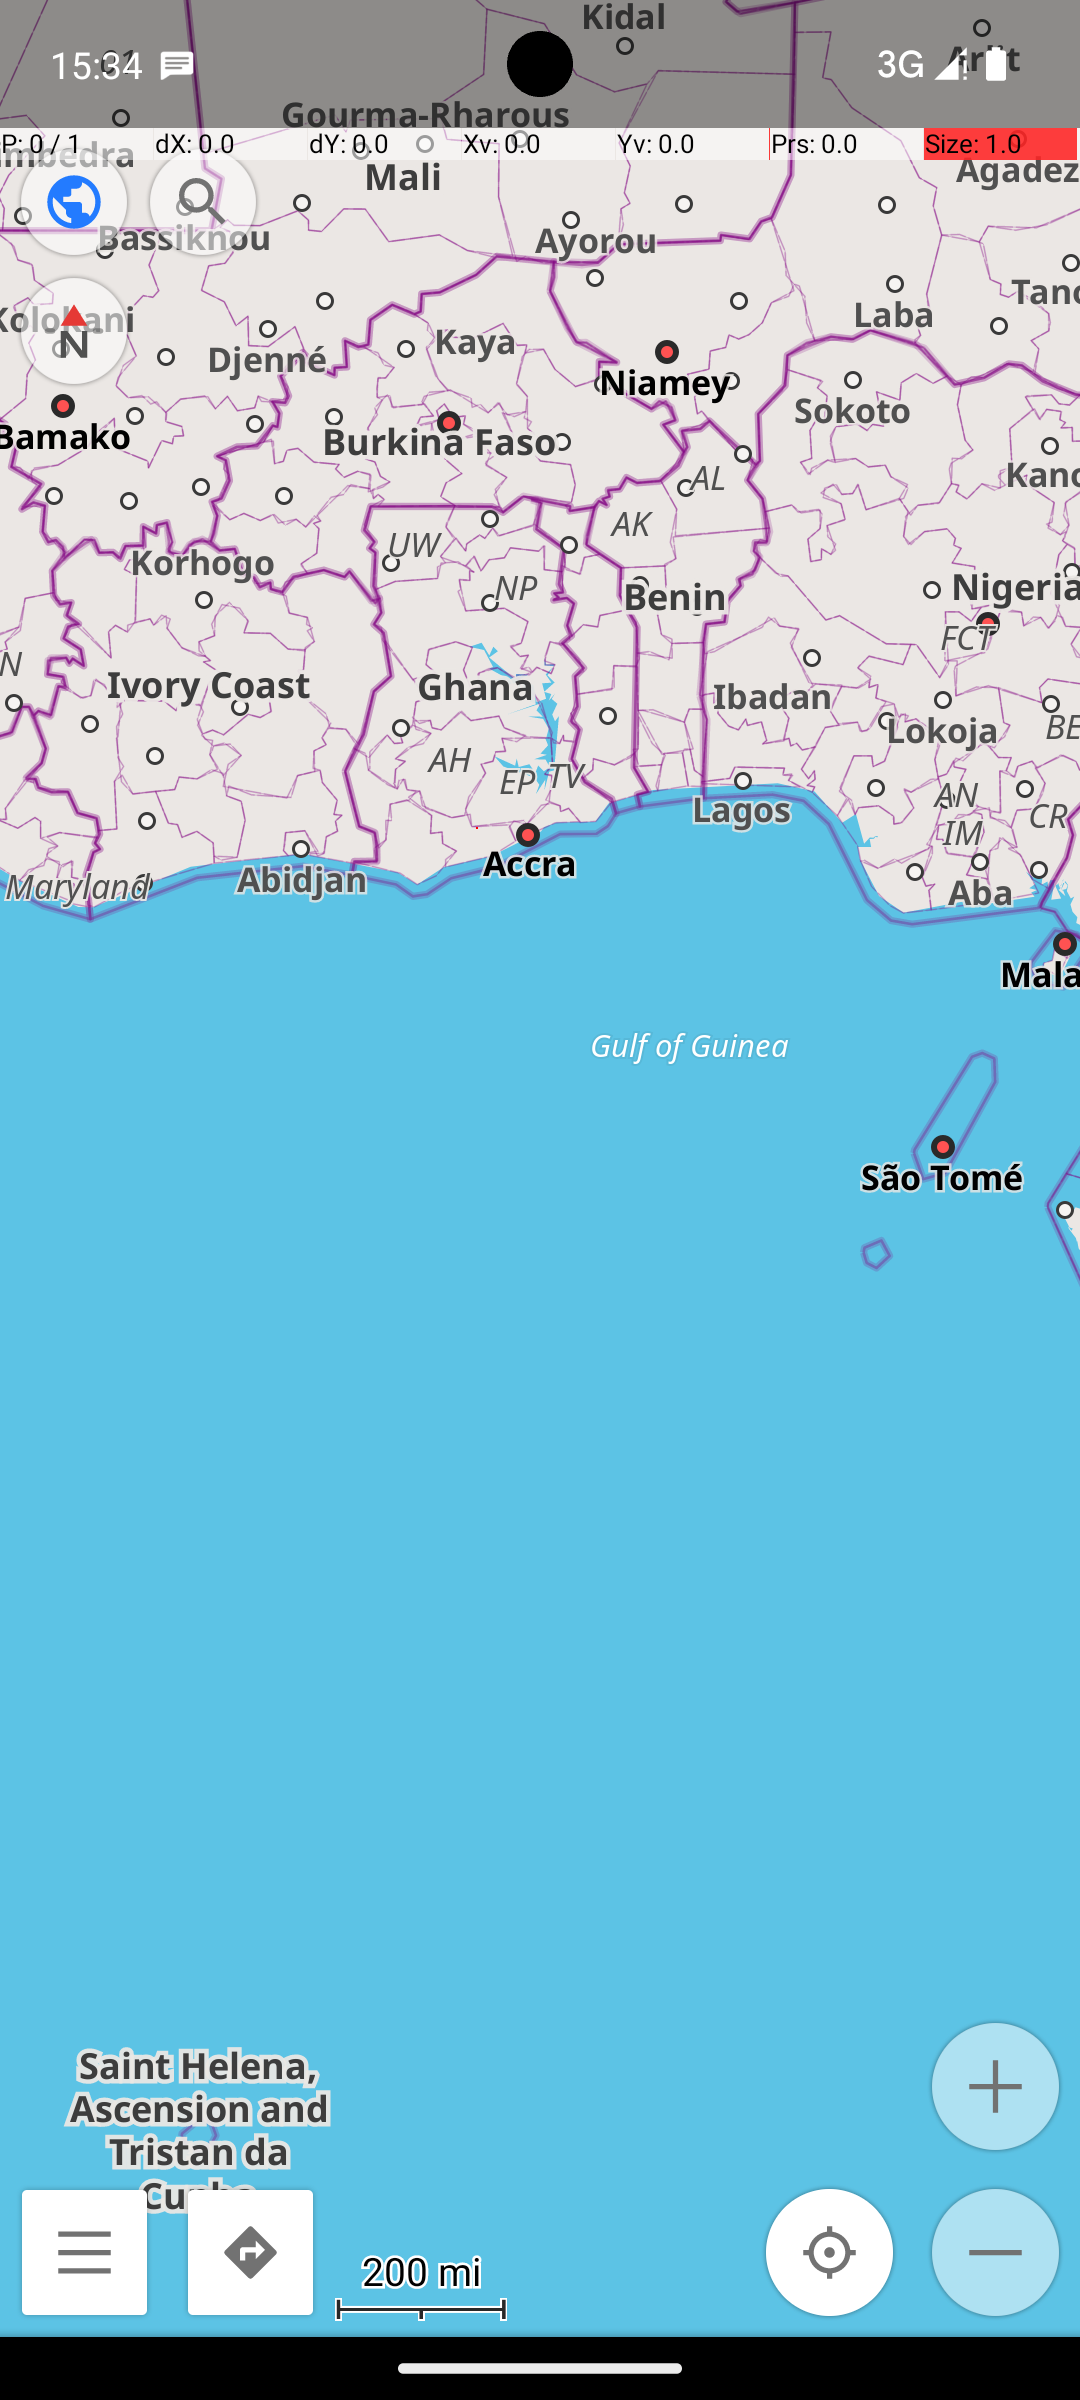 The image size is (1080, 2400). I want to click on Map, so click(540, 1168).